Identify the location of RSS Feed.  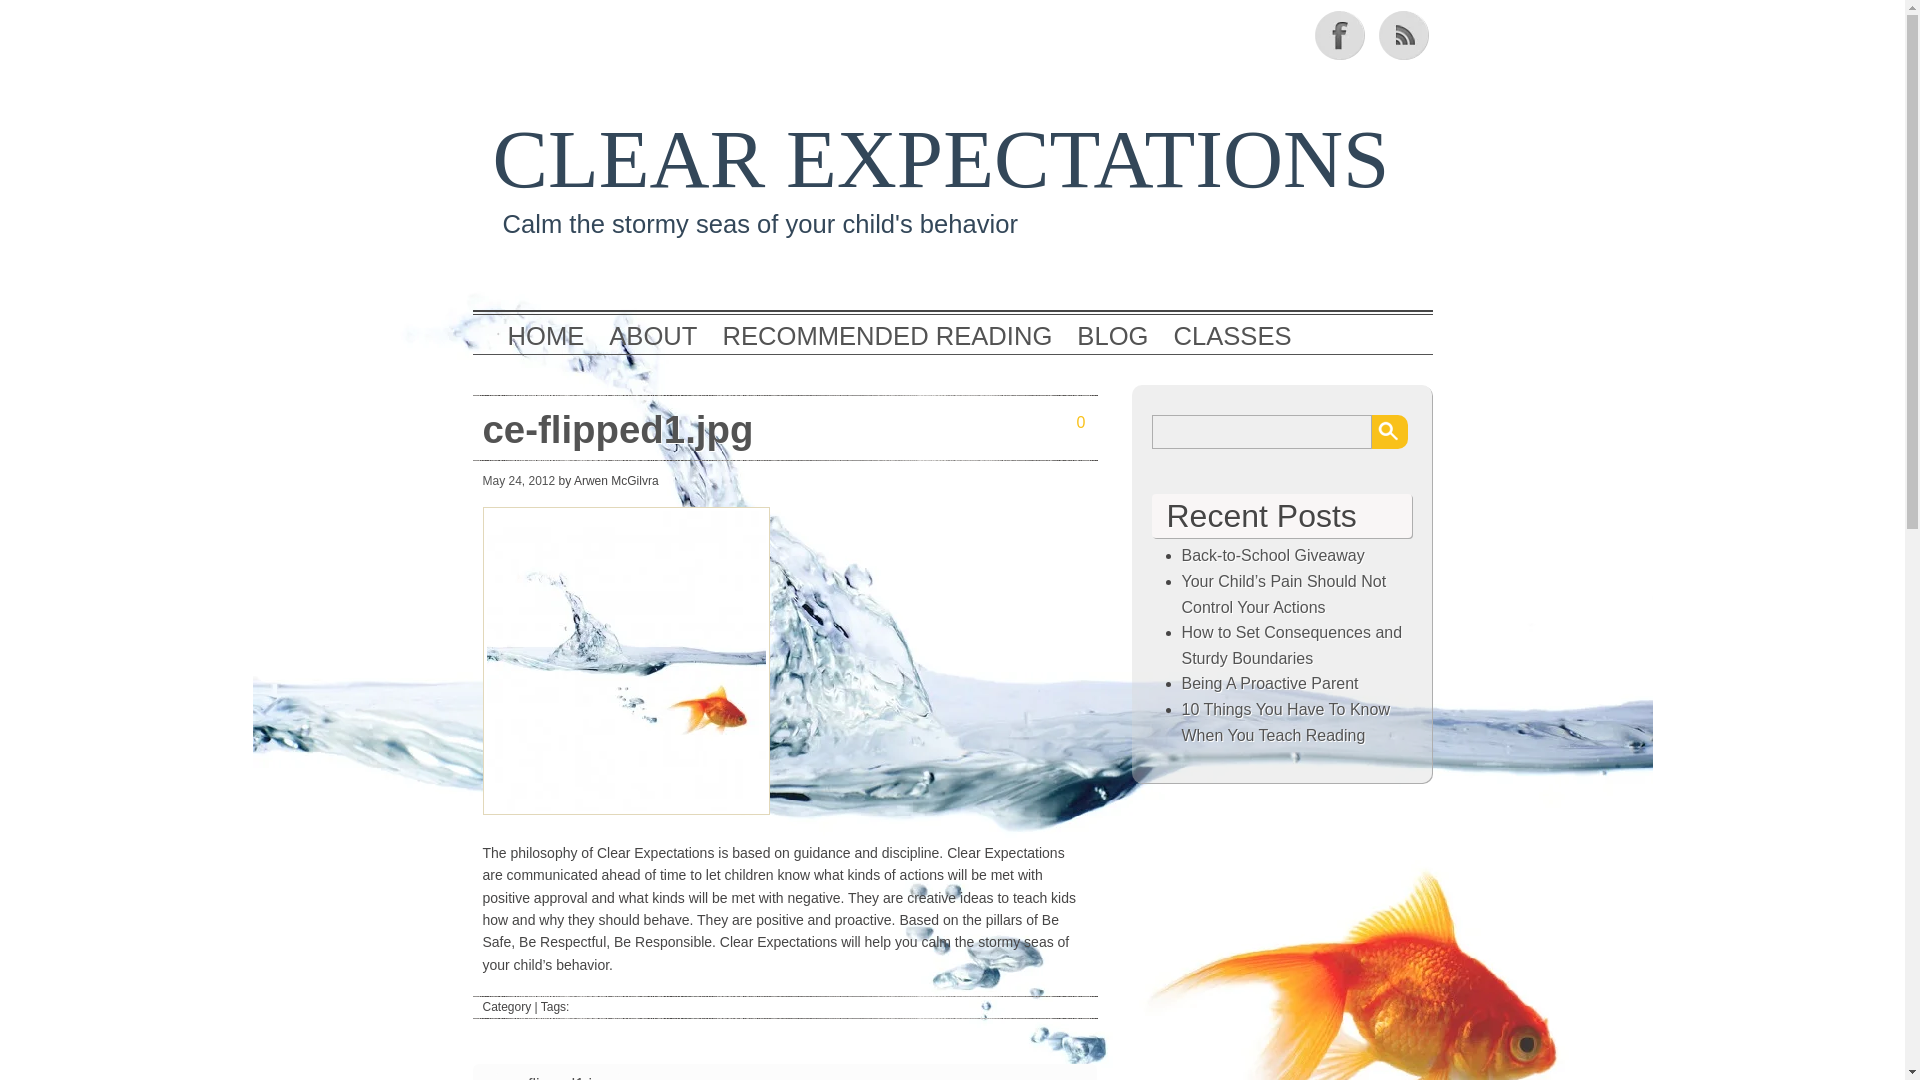
(1405, 34).